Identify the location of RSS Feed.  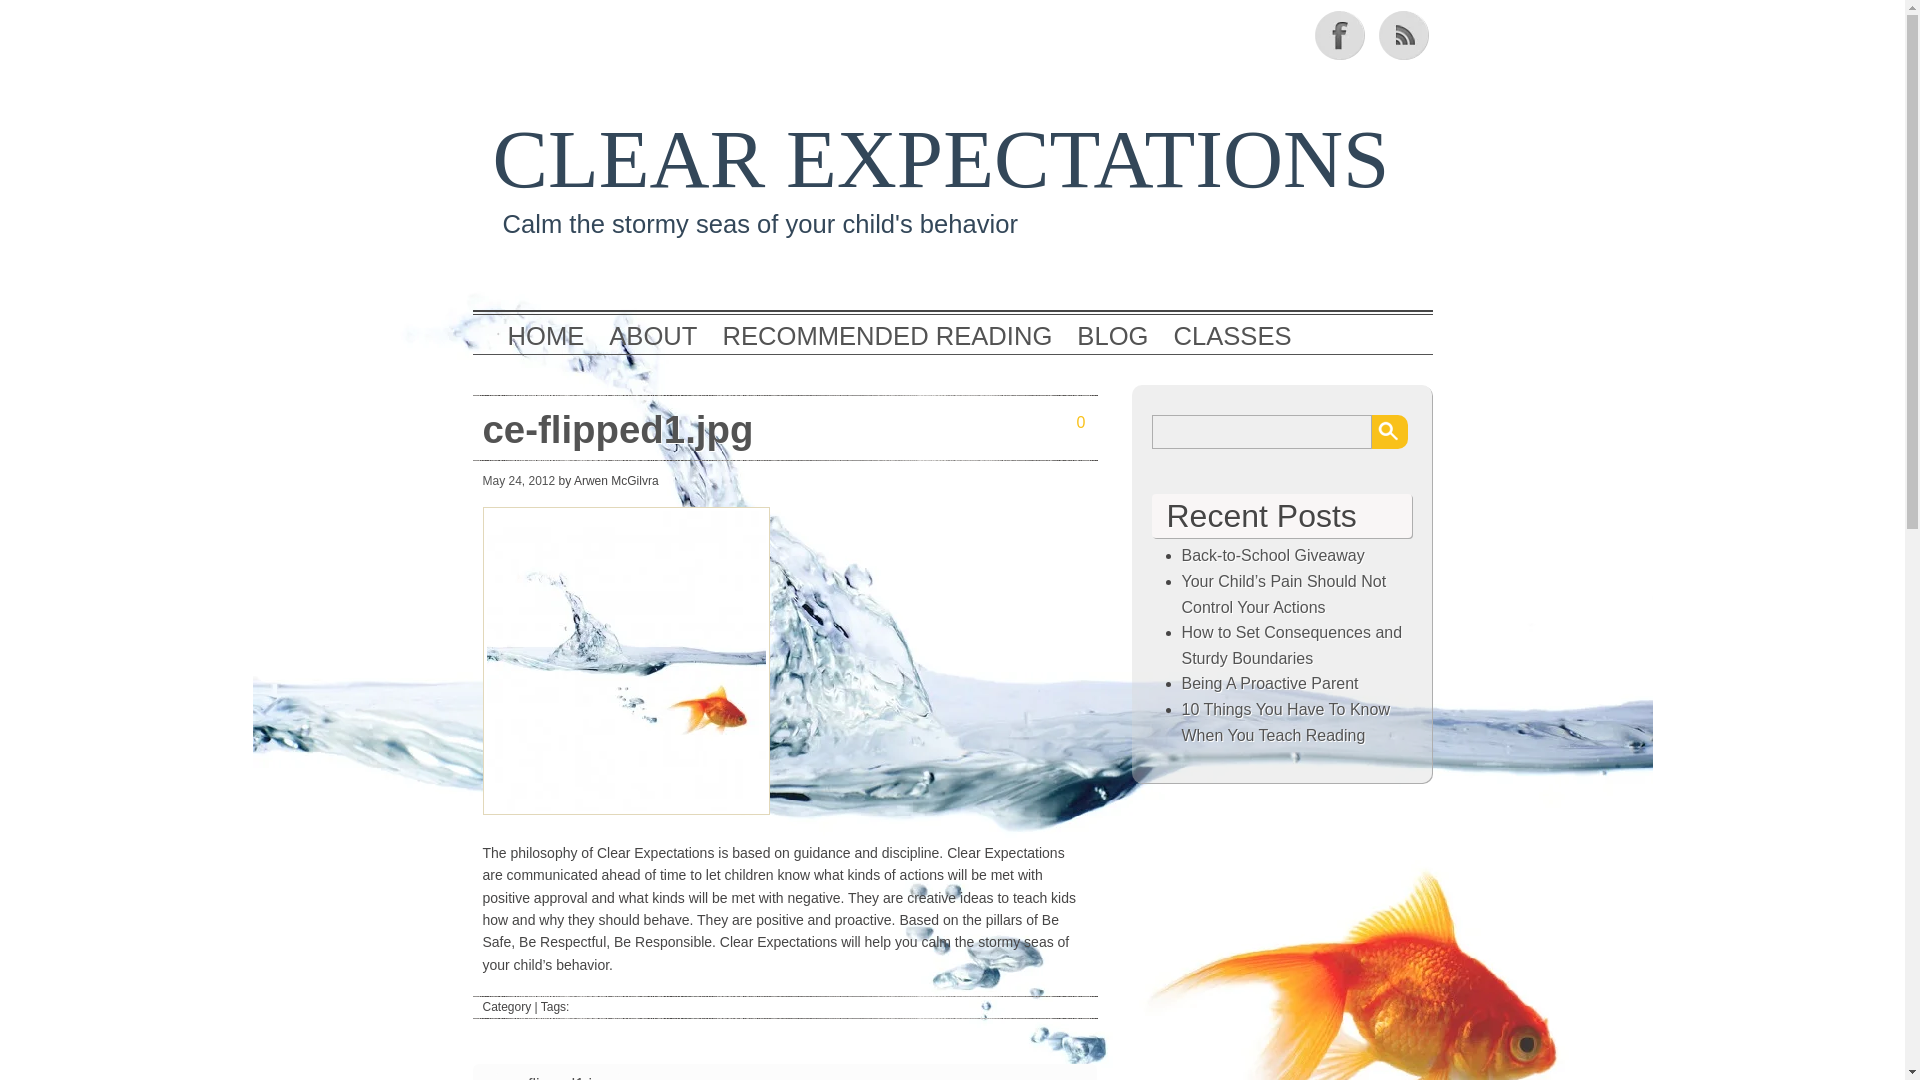
(1405, 34).